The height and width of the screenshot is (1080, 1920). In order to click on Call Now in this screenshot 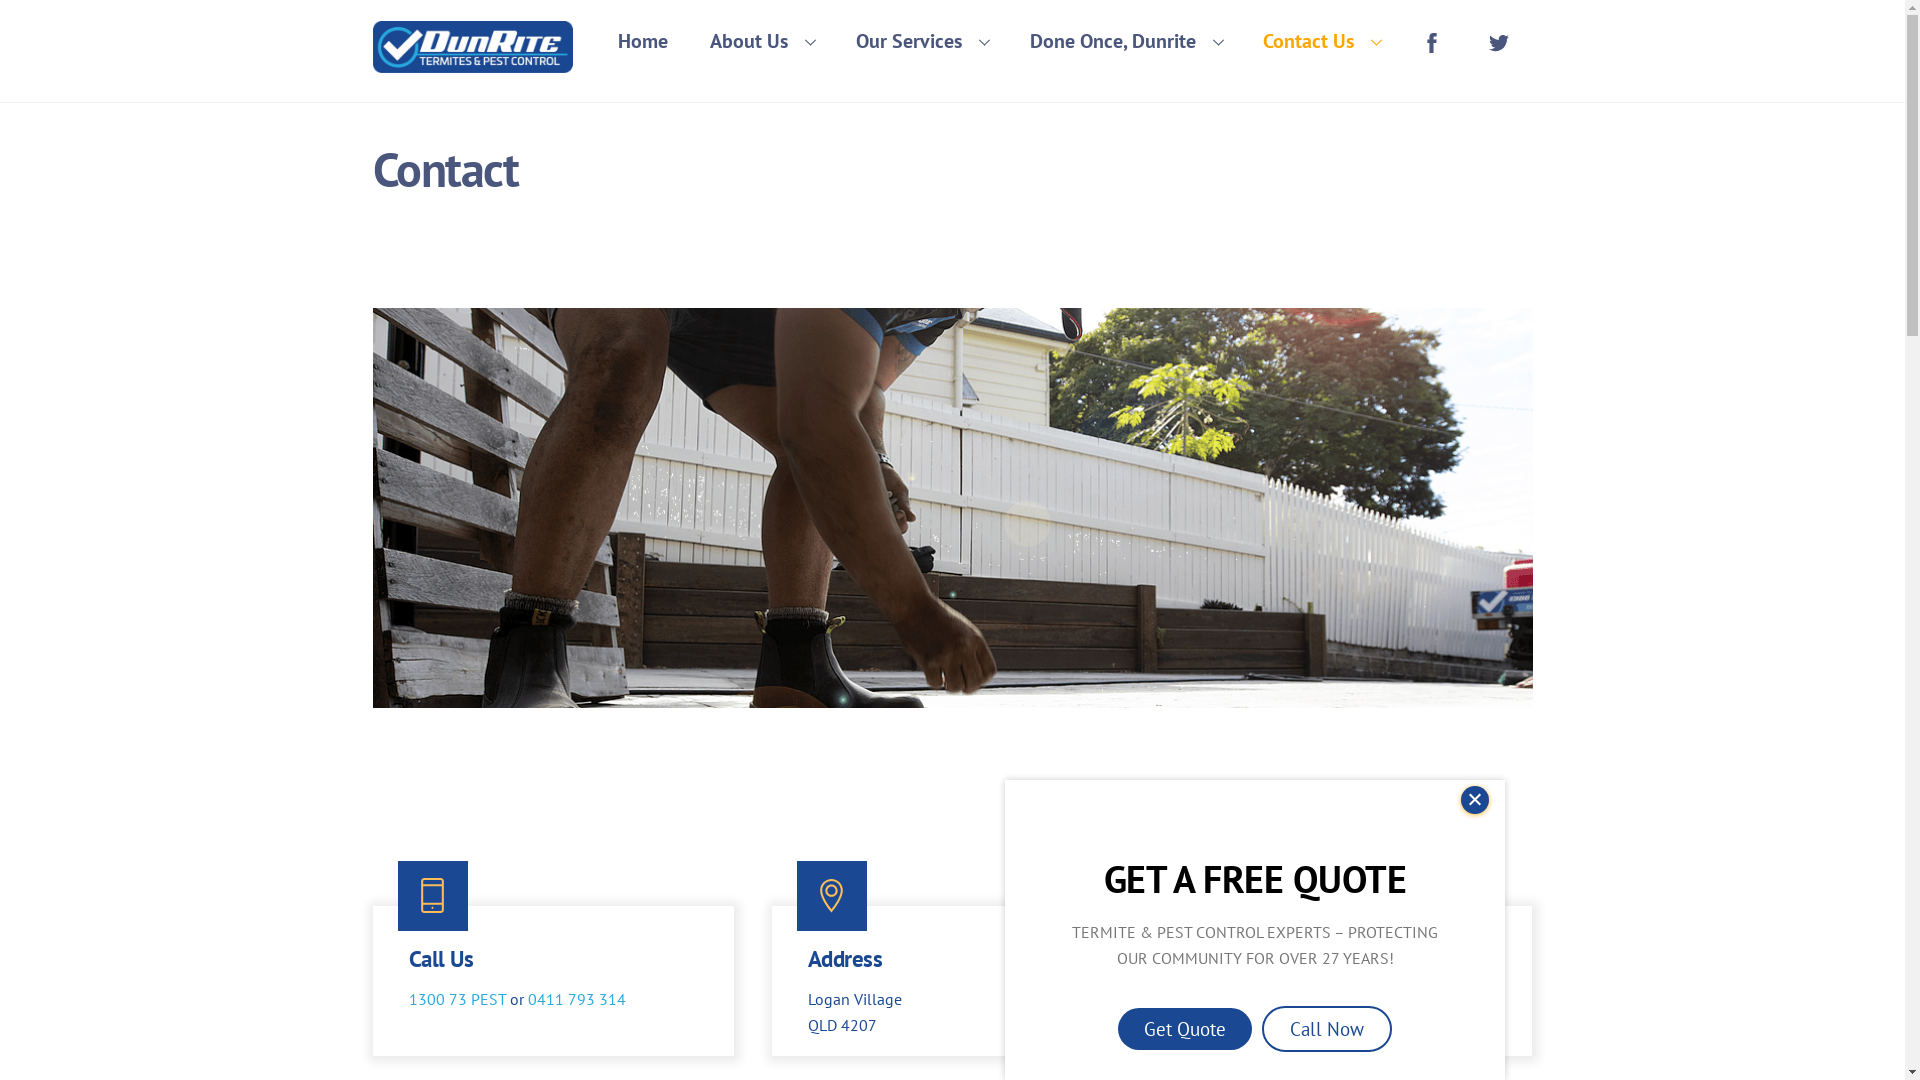, I will do `click(1327, 1028)`.